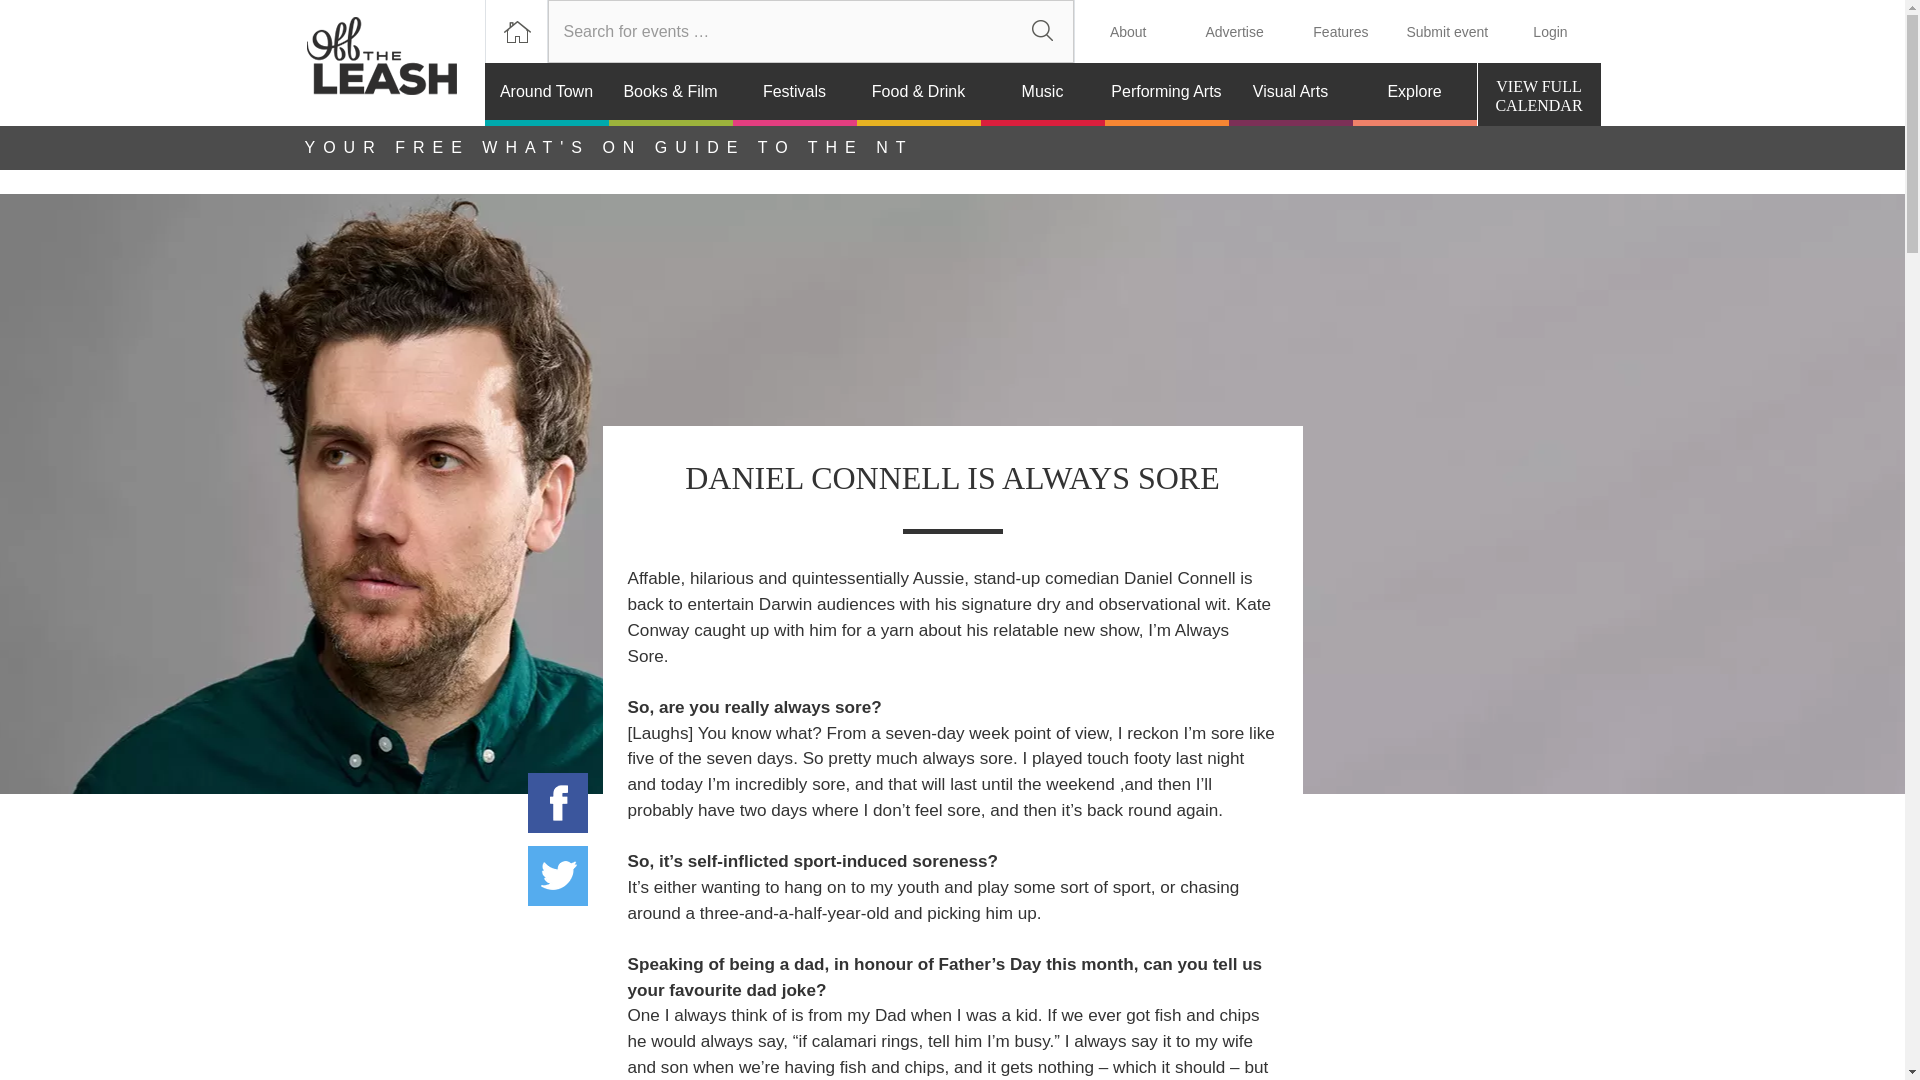  What do you see at coordinates (1042, 31) in the screenshot?
I see `Search` at bounding box center [1042, 31].